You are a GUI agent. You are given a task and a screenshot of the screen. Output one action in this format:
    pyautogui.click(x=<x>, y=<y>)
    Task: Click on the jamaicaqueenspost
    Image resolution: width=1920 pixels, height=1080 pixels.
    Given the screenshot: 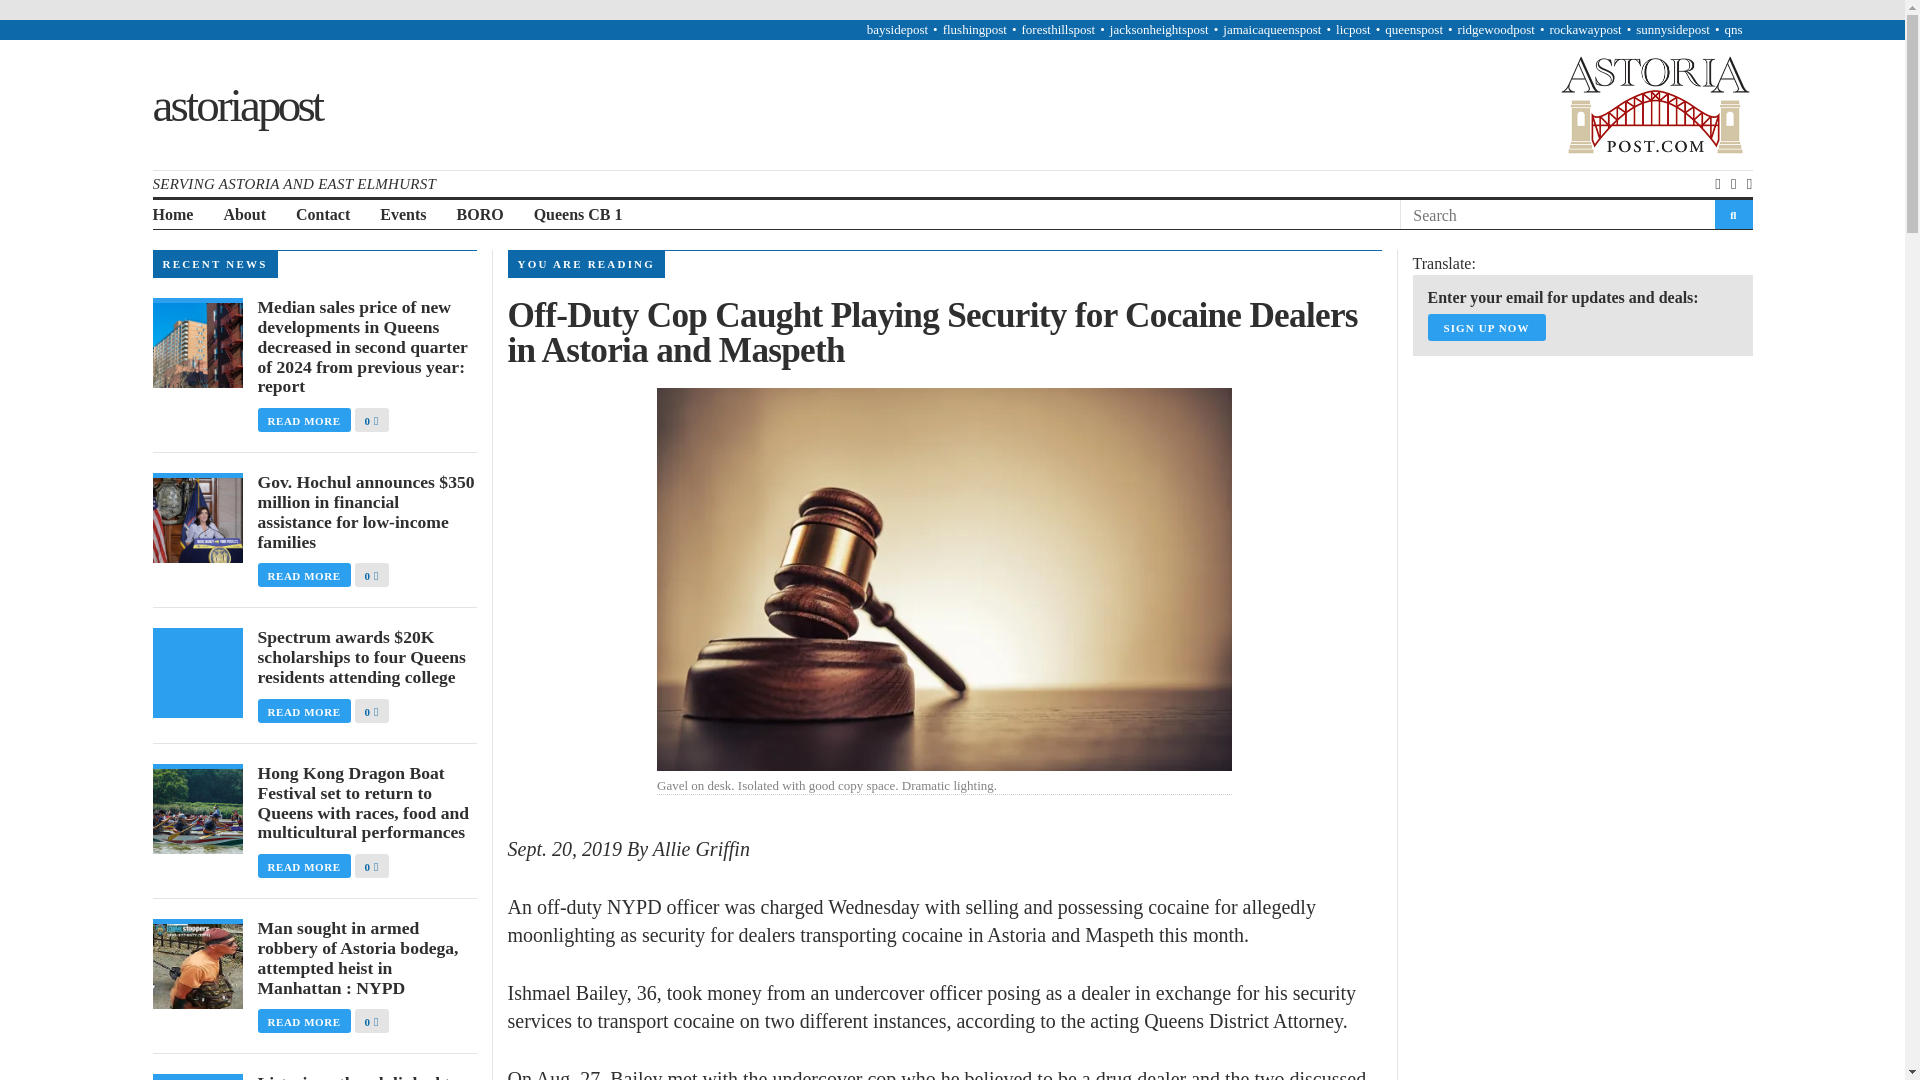 What is the action you would take?
    pyautogui.click(x=1272, y=28)
    